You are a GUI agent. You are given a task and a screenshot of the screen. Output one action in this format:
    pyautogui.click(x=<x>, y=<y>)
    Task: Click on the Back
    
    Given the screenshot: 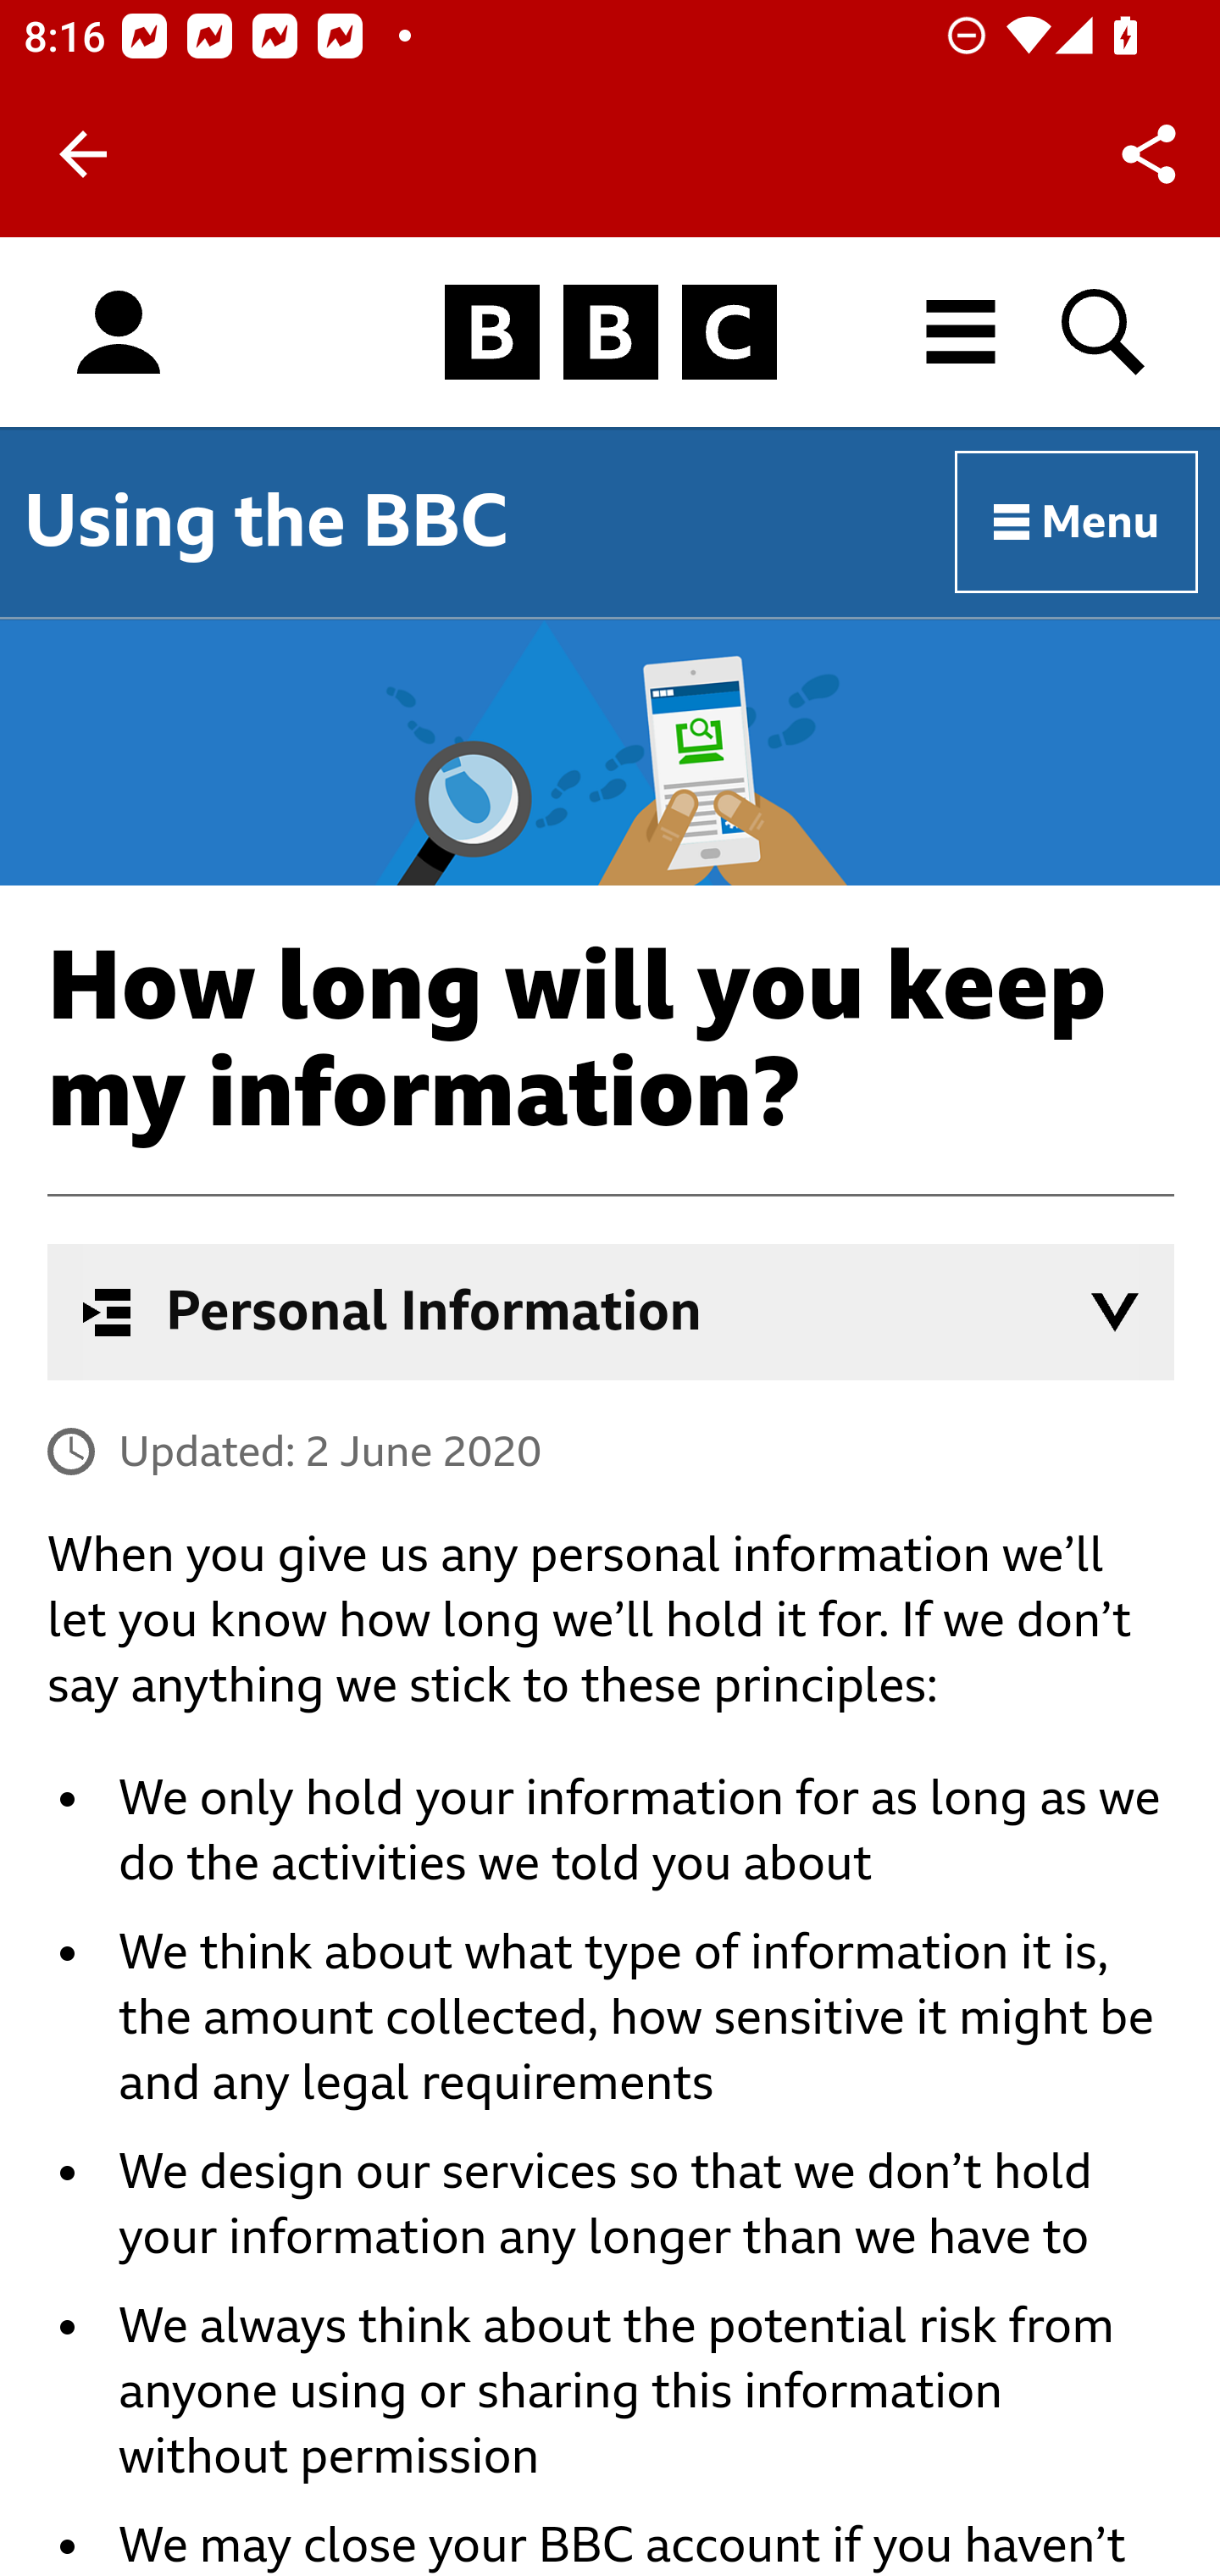 What is the action you would take?
    pyautogui.click(x=83, y=154)
    